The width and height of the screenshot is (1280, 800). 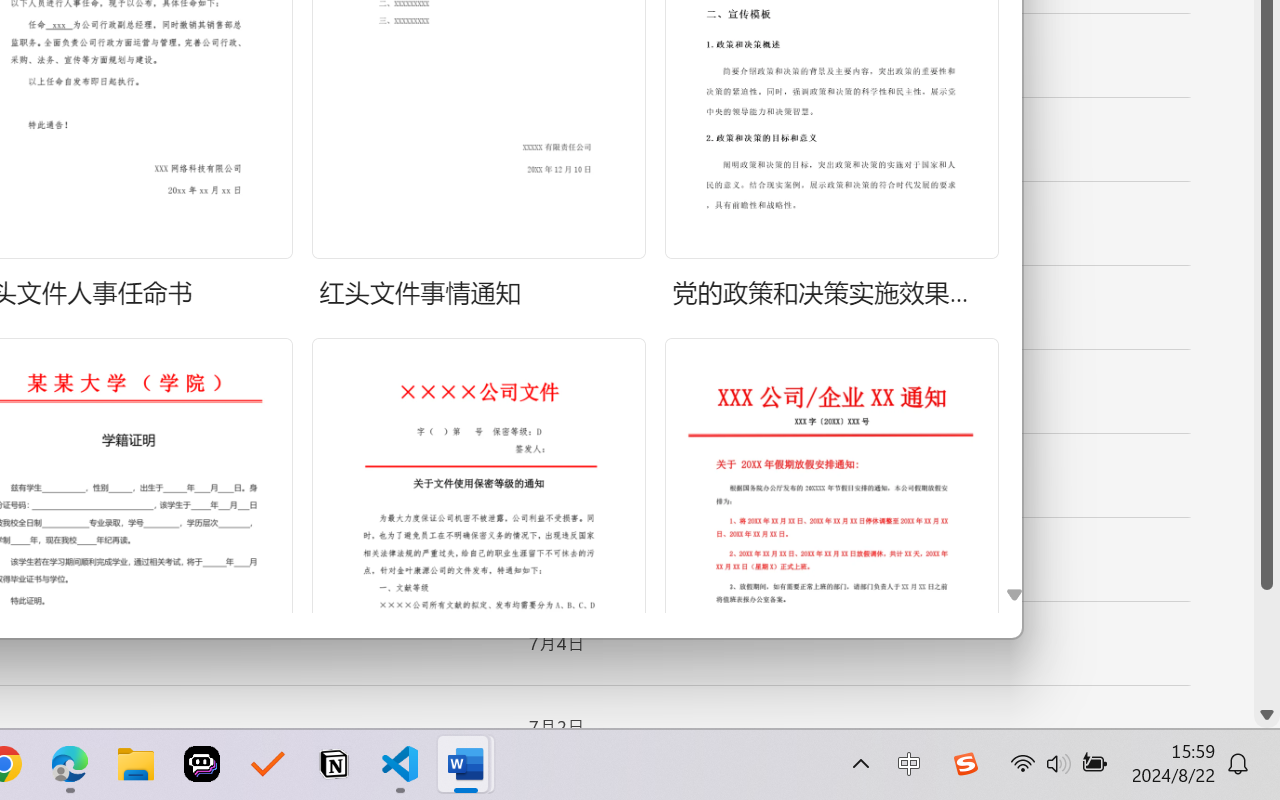 I want to click on Line down, so click(x=1267, y=715).